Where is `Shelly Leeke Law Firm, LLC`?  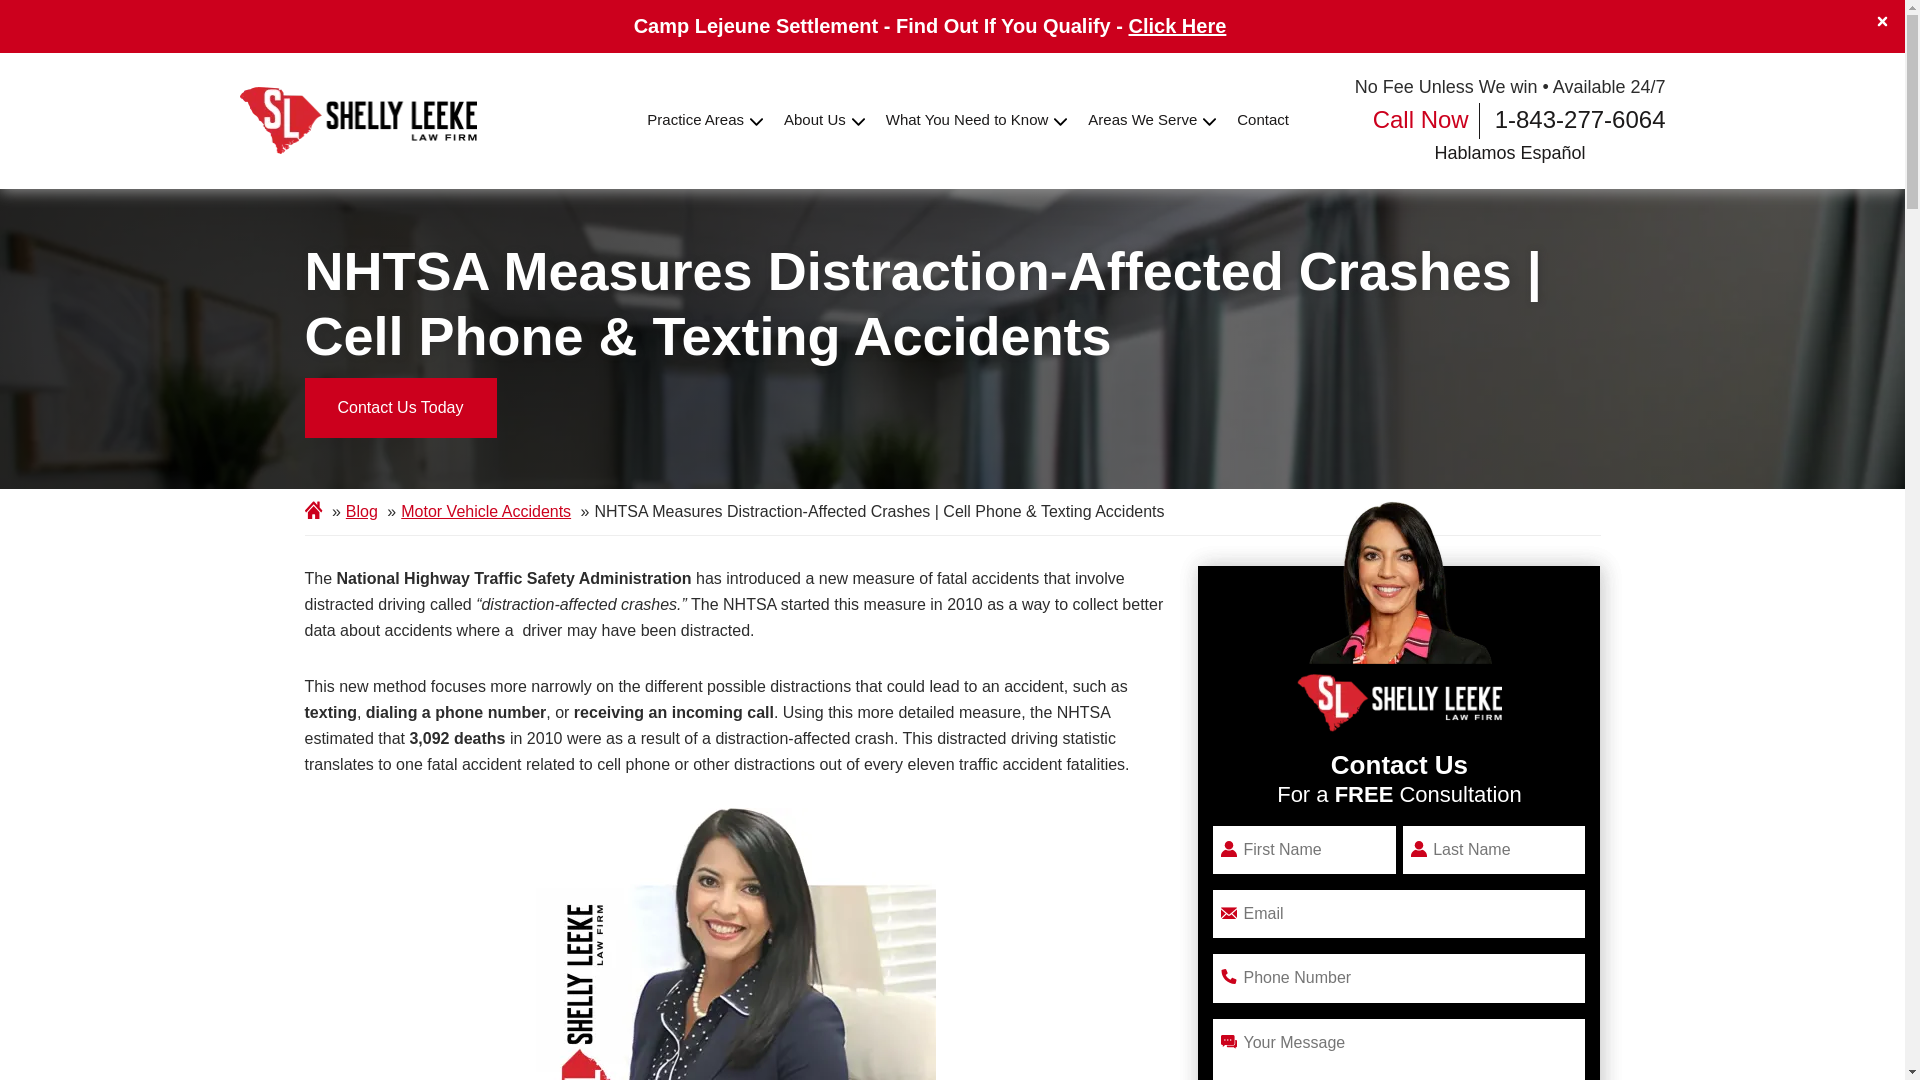 Shelly Leeke Law Firm, LLC is located at coordinates (359, 120).